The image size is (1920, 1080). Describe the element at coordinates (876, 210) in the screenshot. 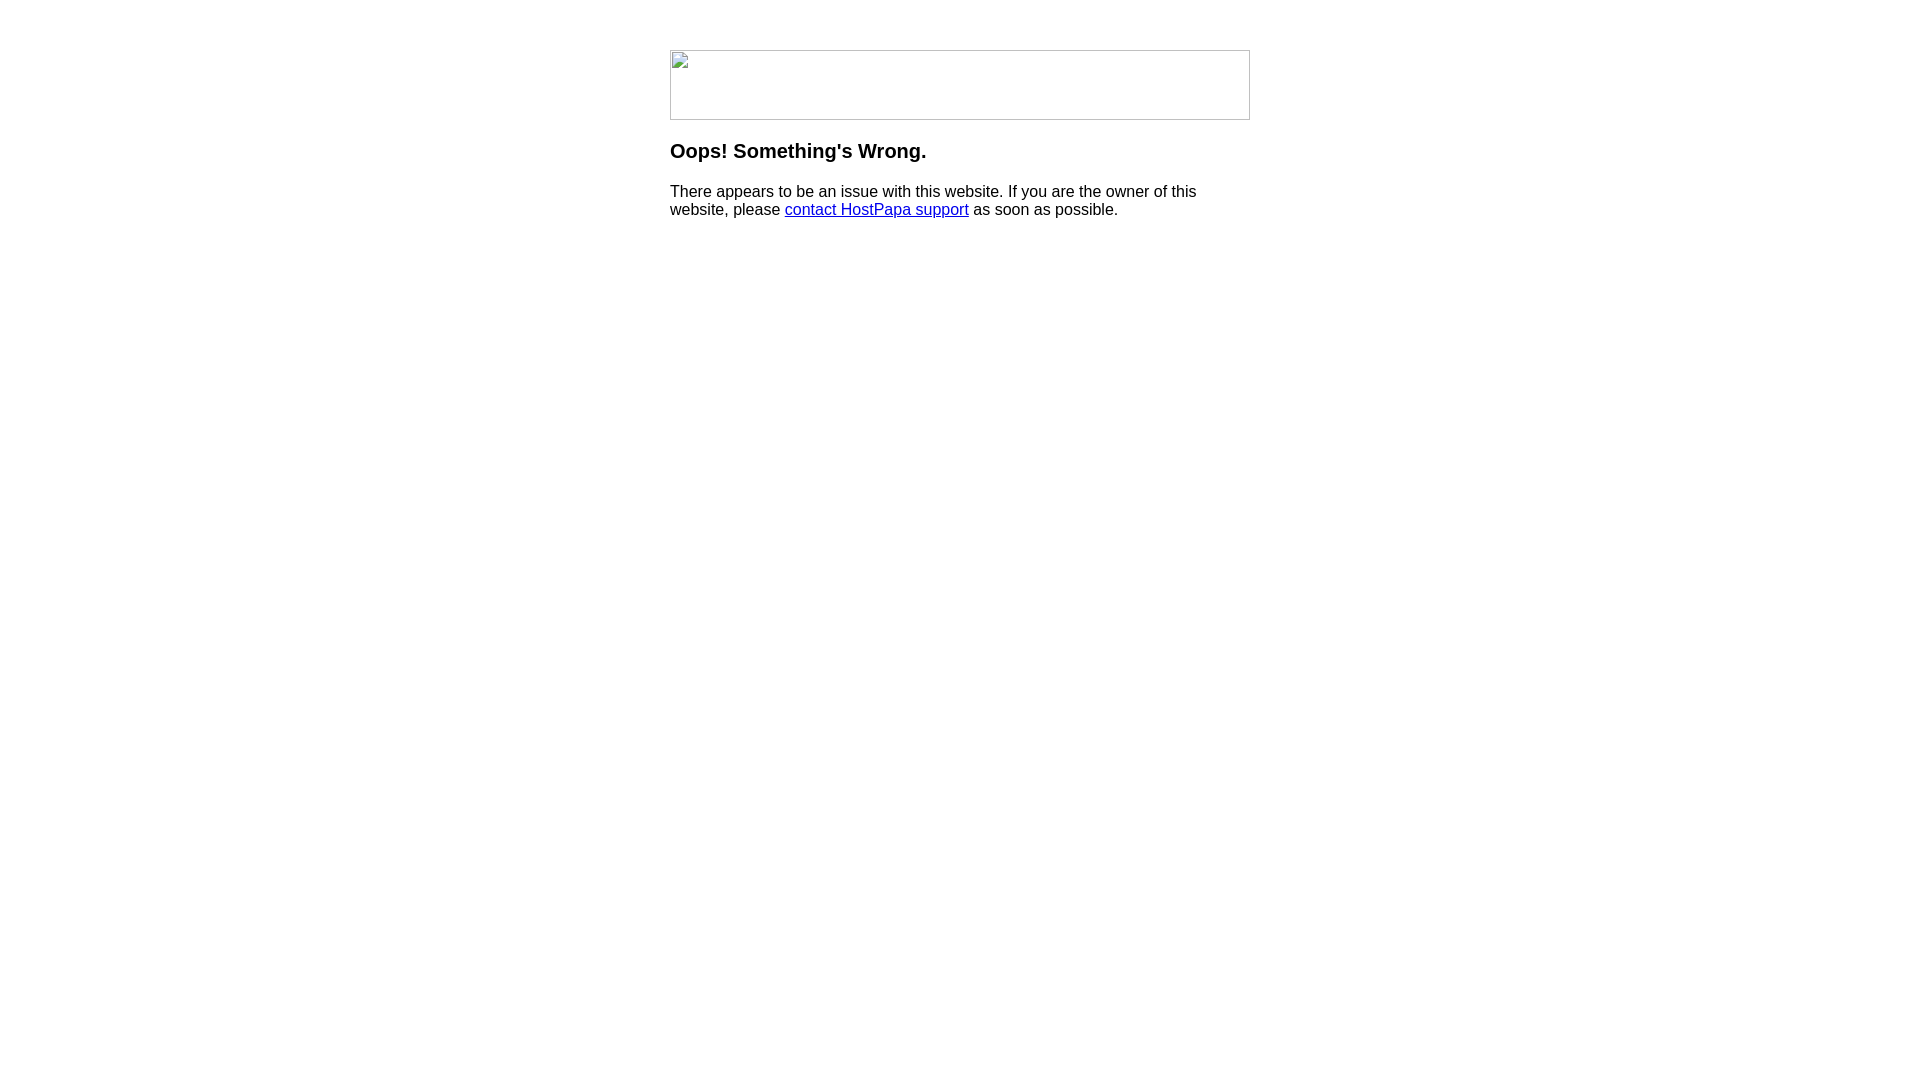

I see `contact HostPapa support` at that location.